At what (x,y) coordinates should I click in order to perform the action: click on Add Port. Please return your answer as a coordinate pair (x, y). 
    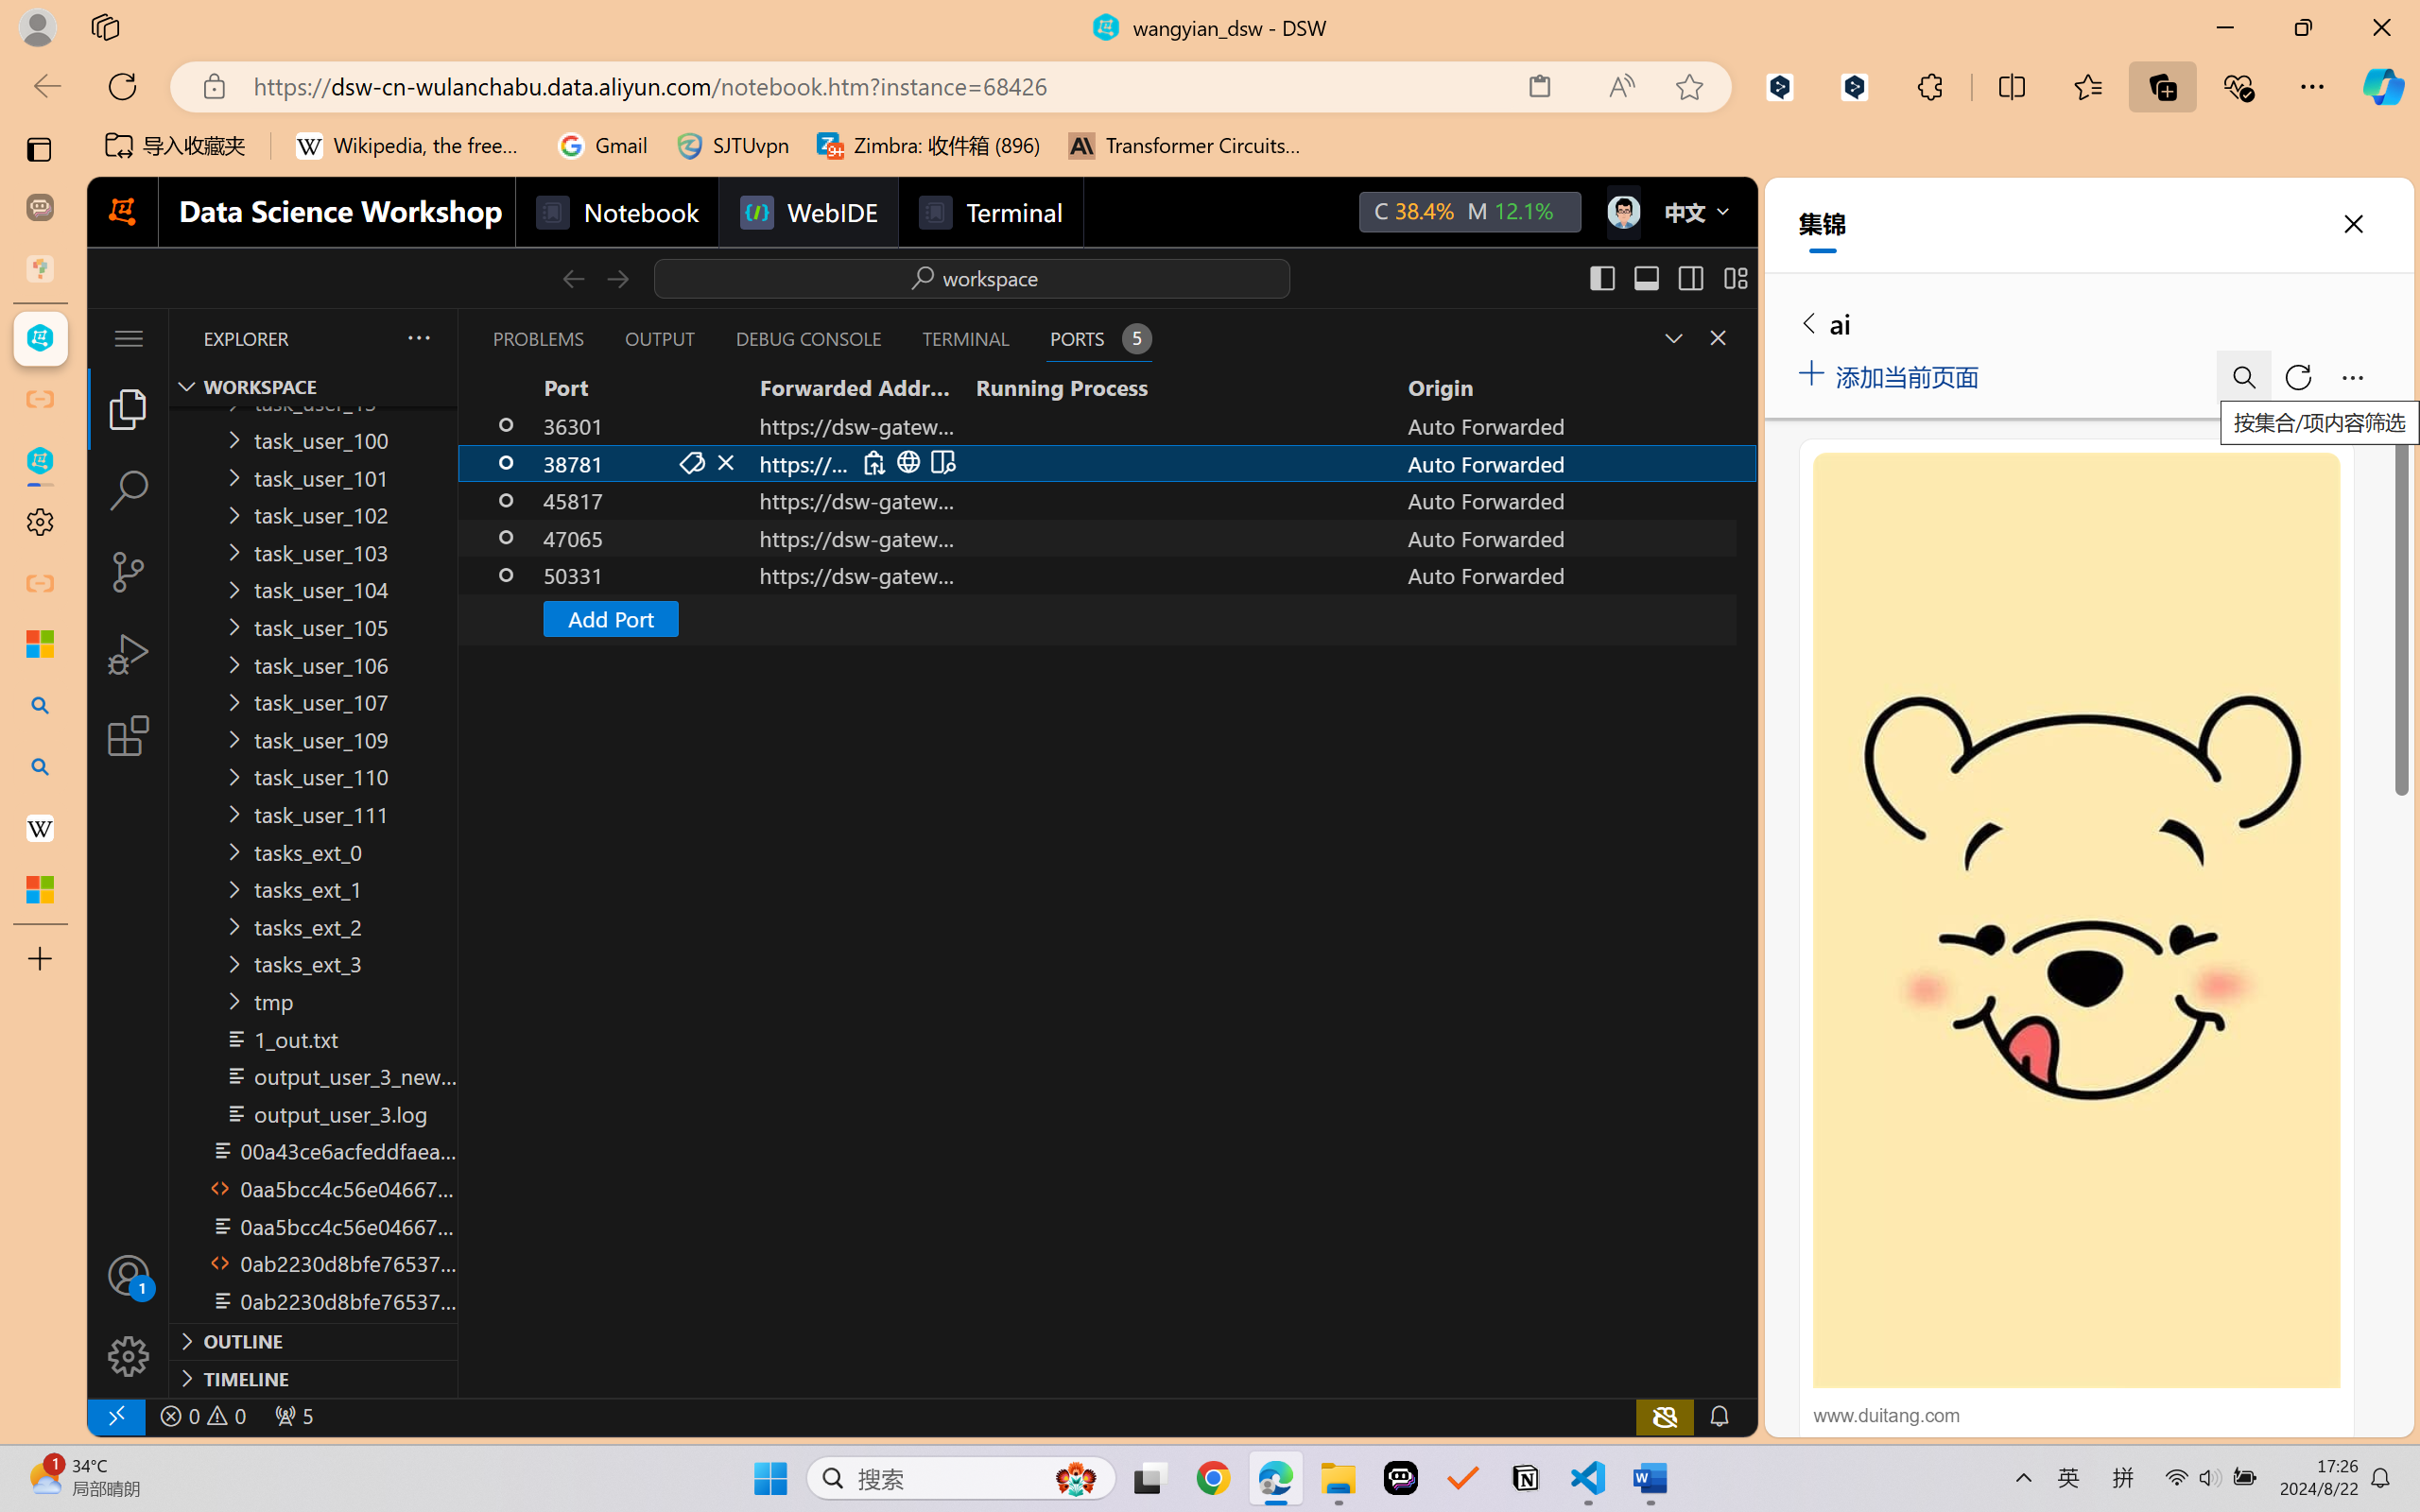
    Looking at the image, I should click on (609, 618).